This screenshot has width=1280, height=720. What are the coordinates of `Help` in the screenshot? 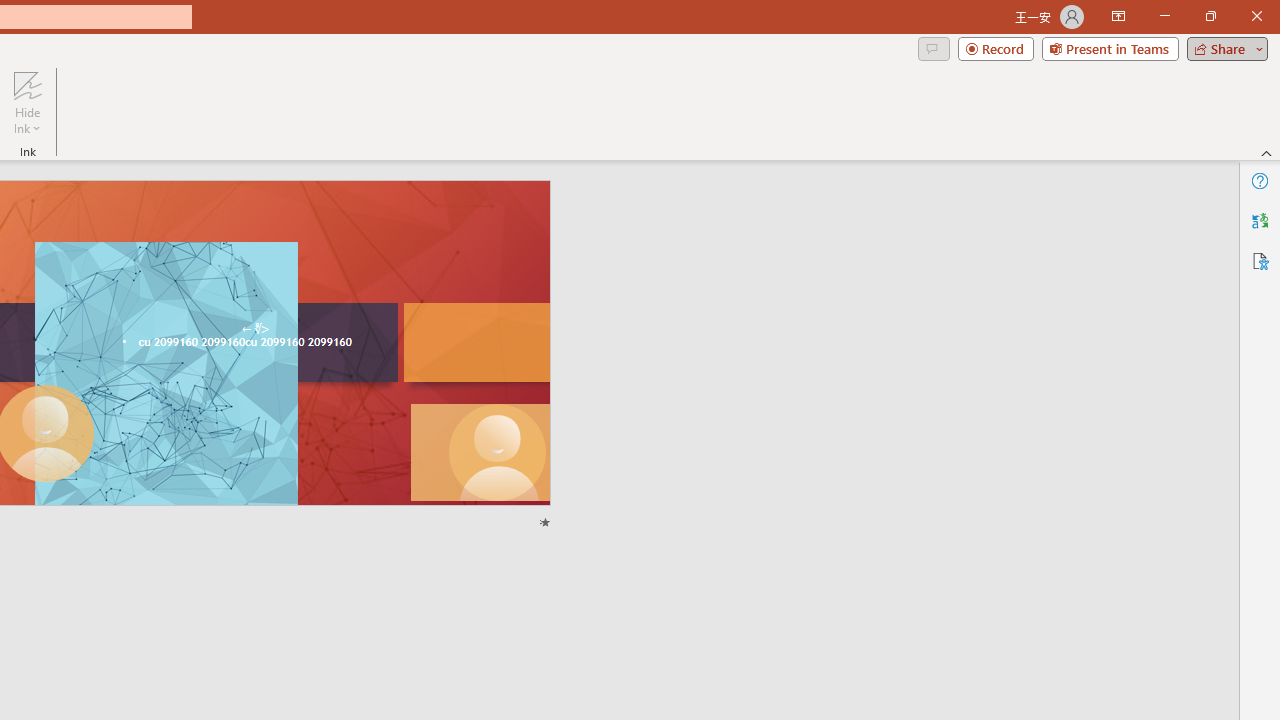 It's located at (1260, 180).